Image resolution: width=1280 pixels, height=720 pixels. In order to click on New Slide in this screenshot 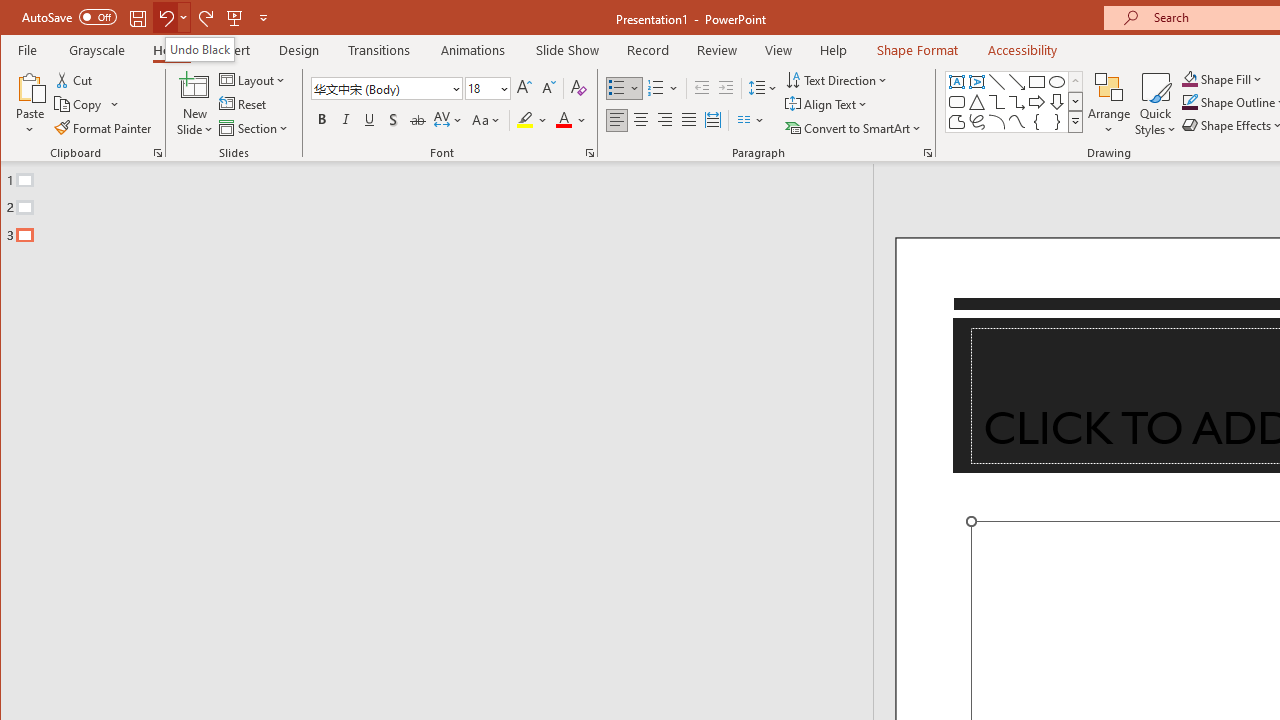, I will do `click(195, 86)`.